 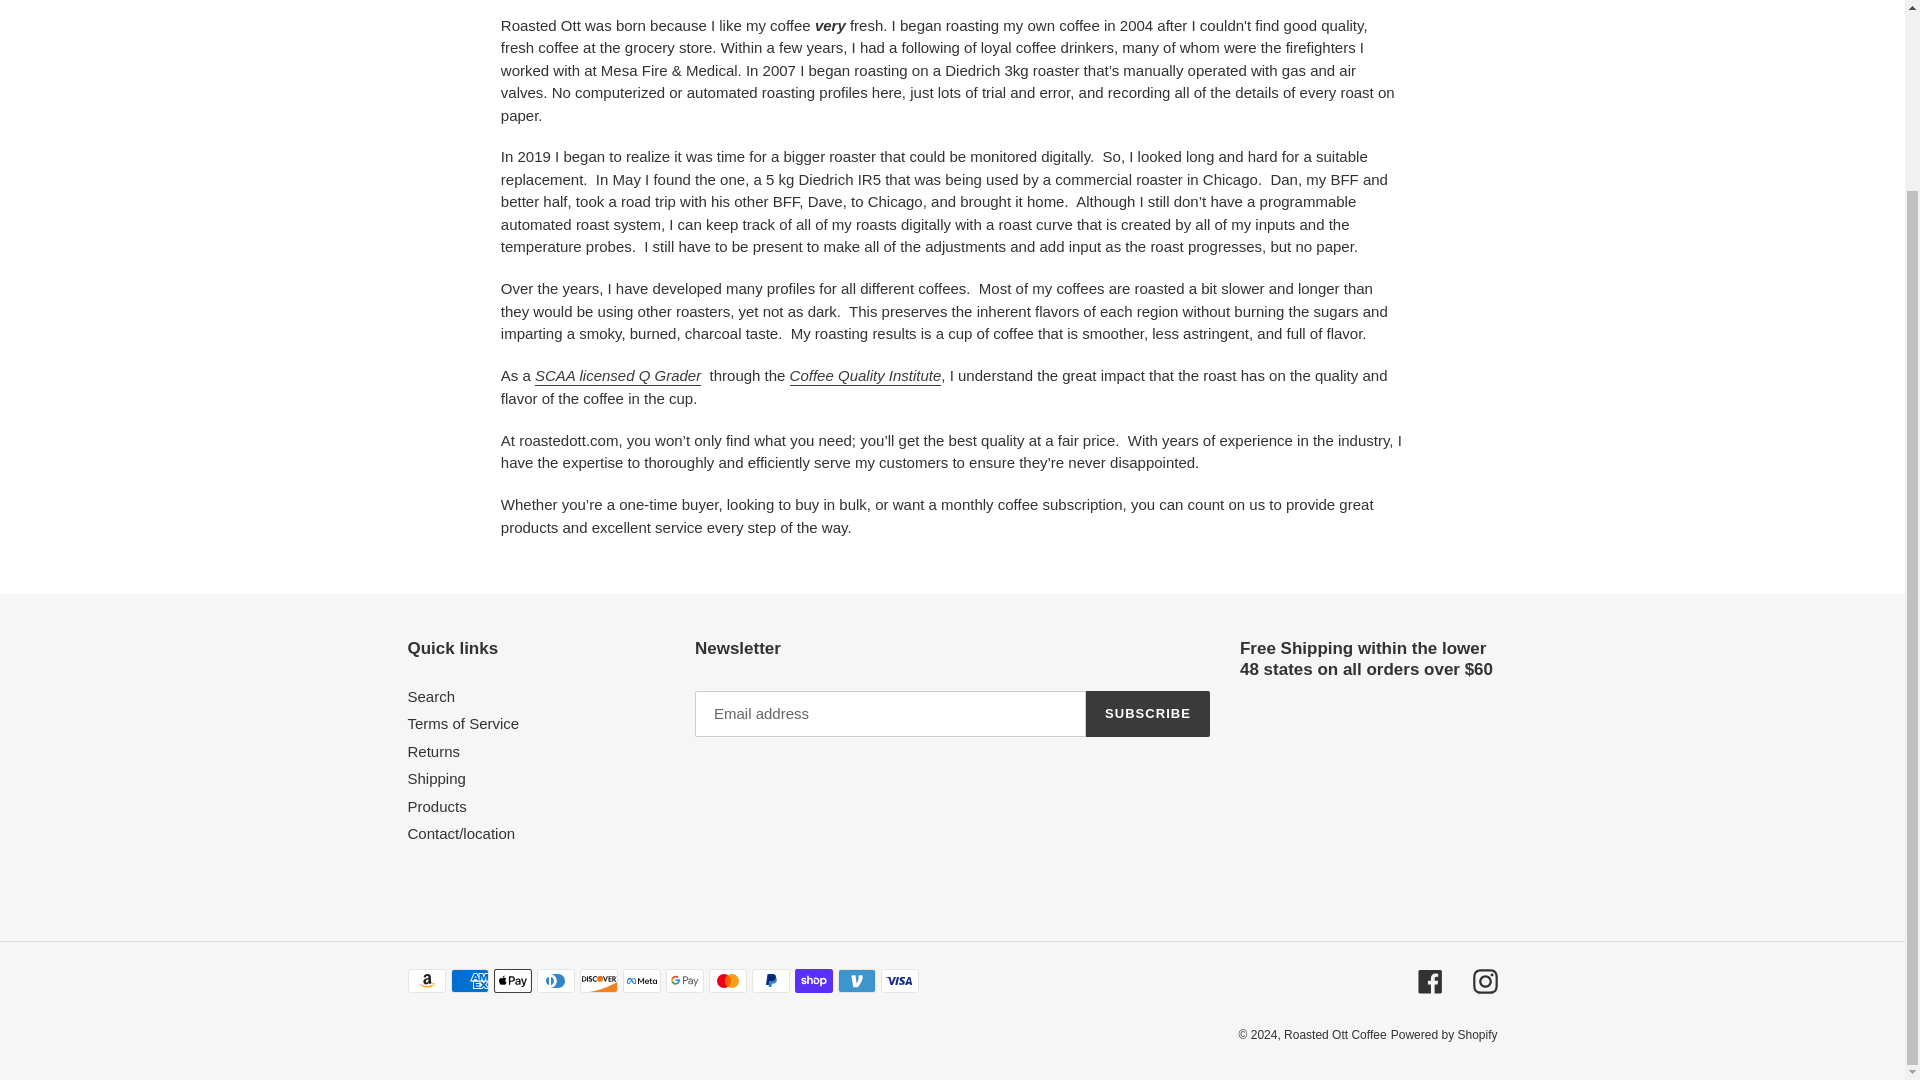 I want to click on Coffee Institute, so click(x=866, y=376).